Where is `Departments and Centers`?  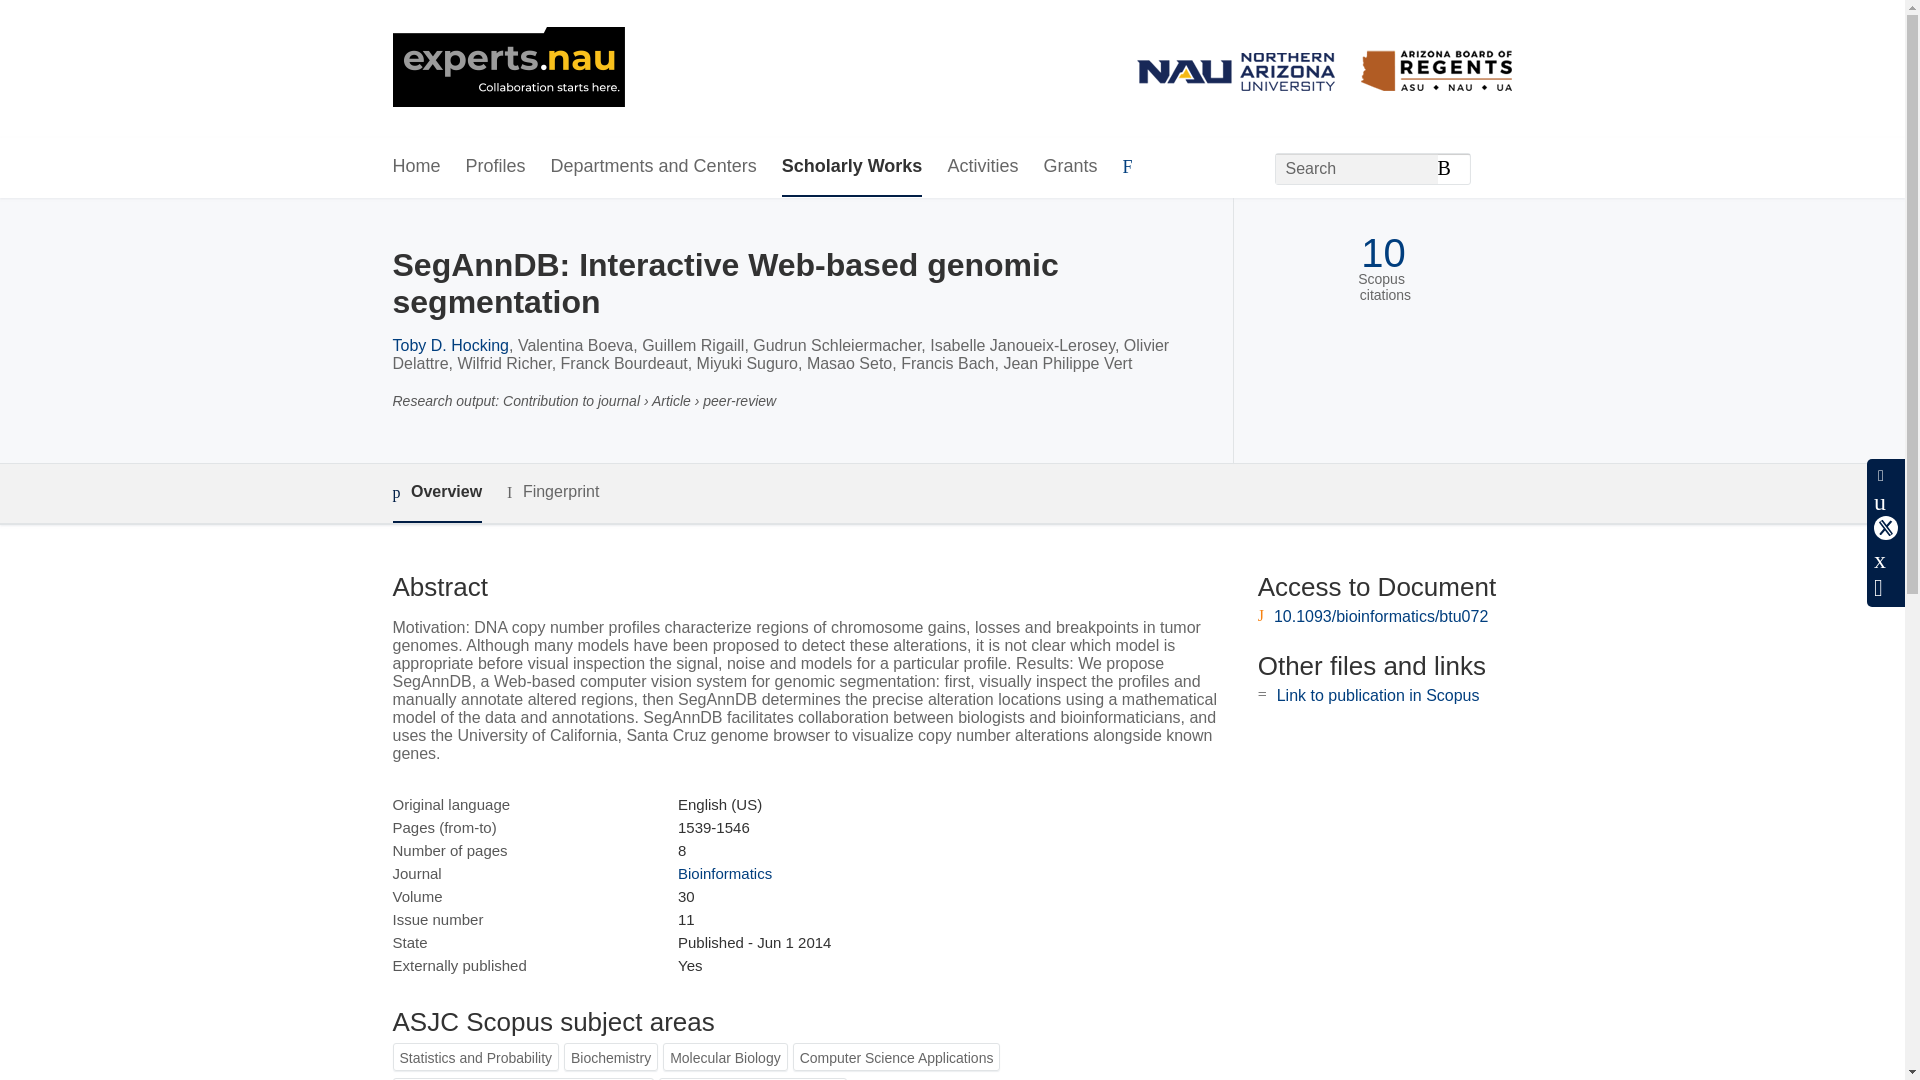
Departments and Centers is located at coordinates (654, 167).